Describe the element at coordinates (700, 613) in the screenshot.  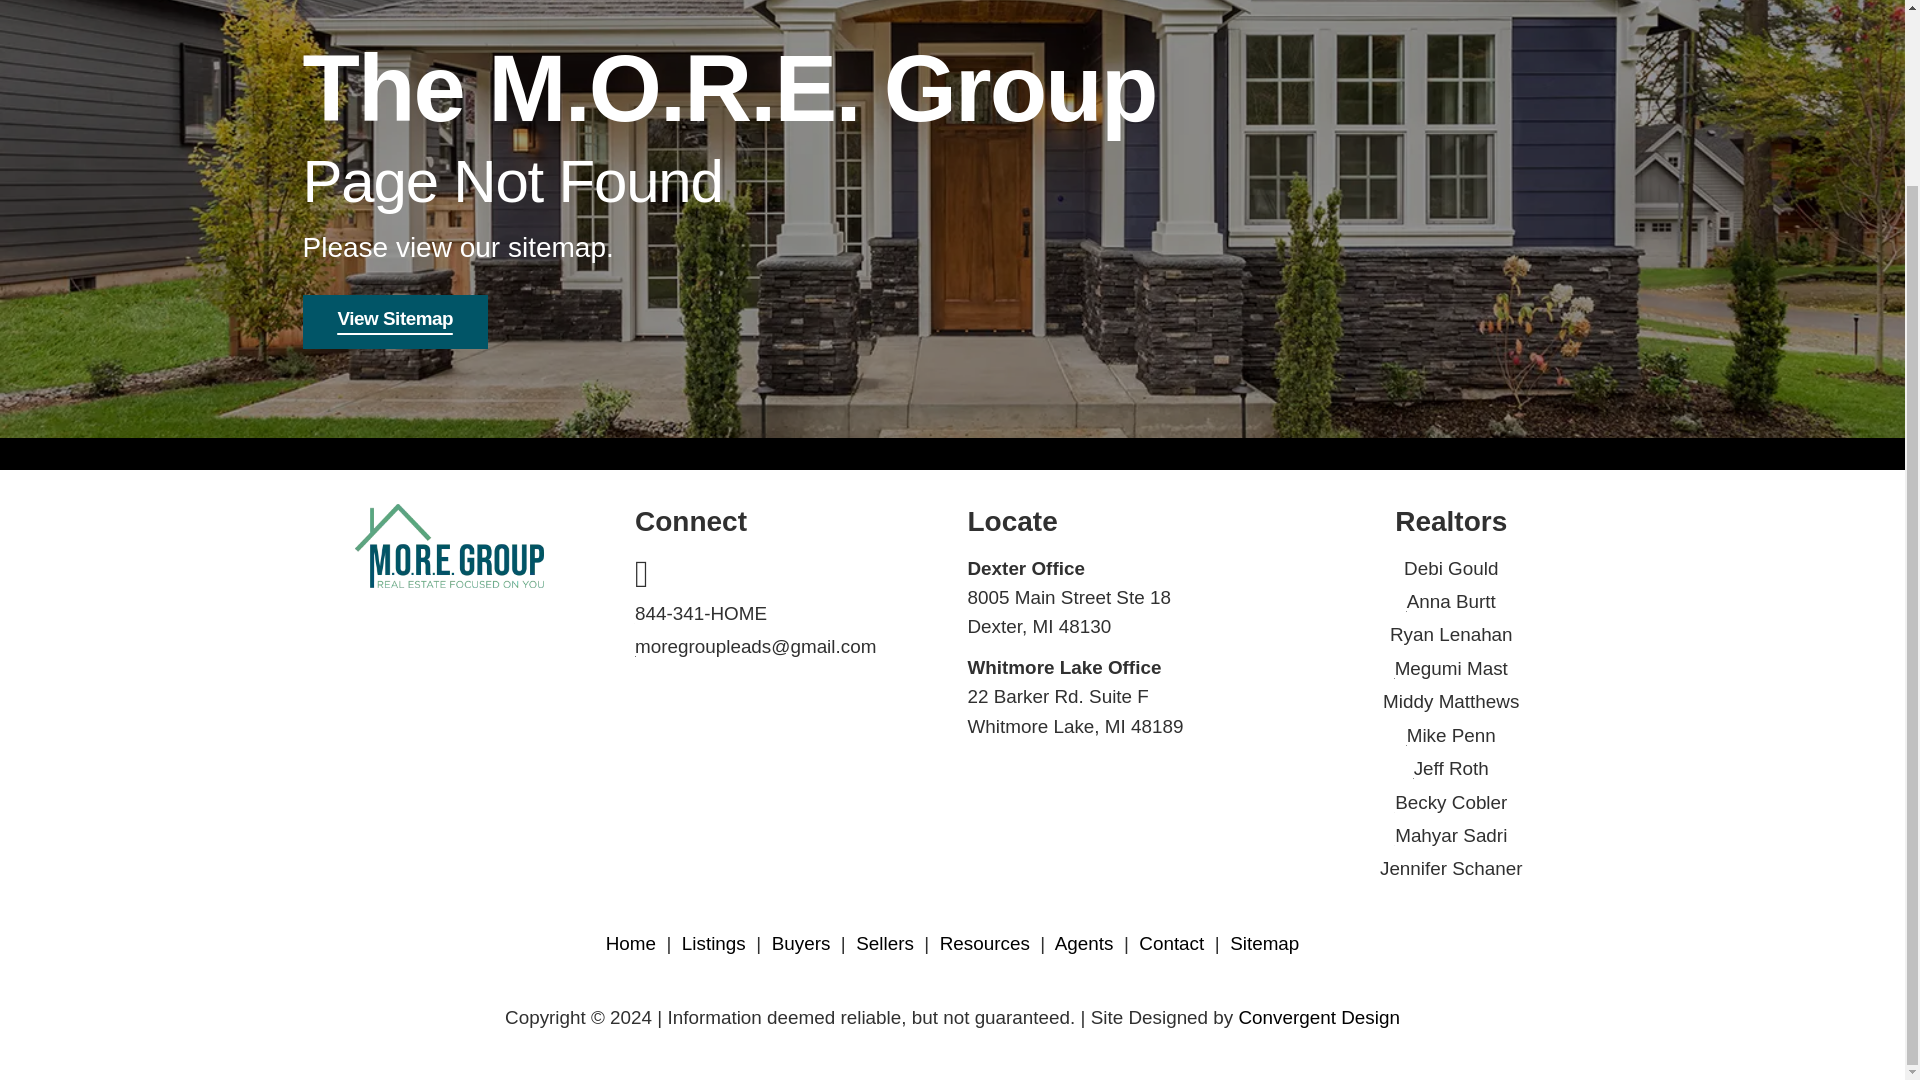
I see `844-341-HOME` at that location.